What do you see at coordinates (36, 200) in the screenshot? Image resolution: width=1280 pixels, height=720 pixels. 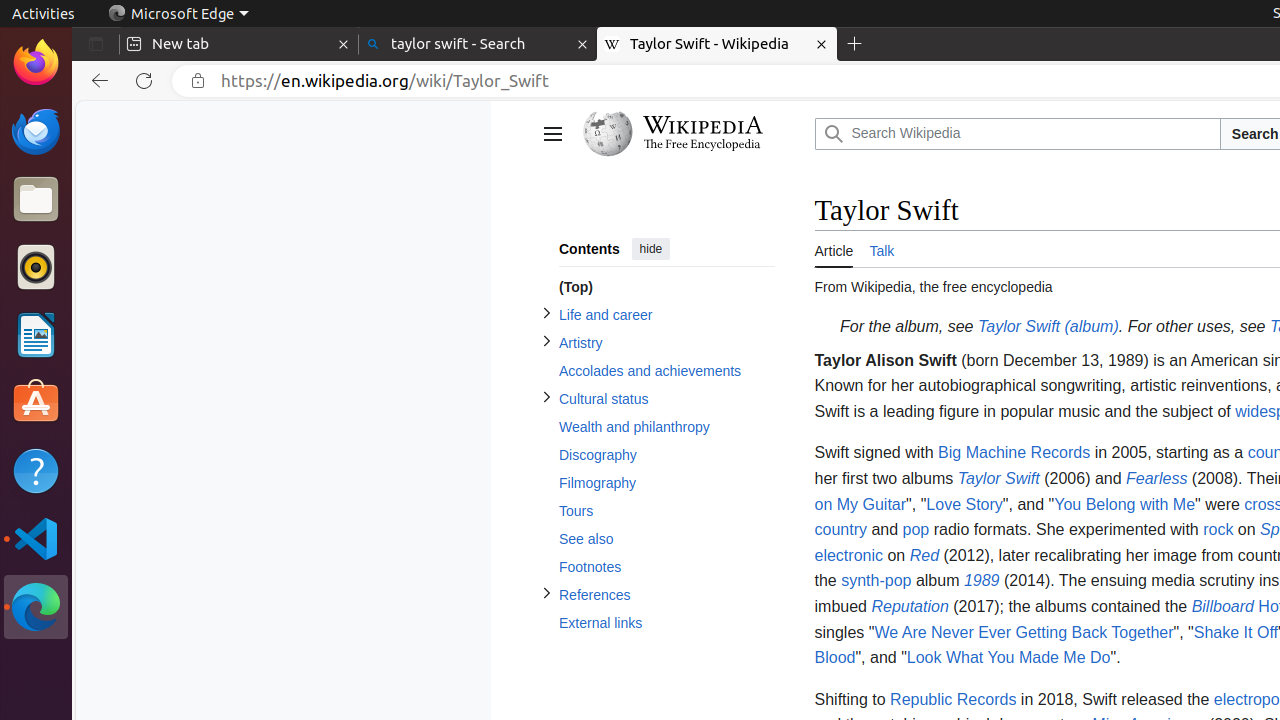 I see `Files` at bounding box center [36, 200].